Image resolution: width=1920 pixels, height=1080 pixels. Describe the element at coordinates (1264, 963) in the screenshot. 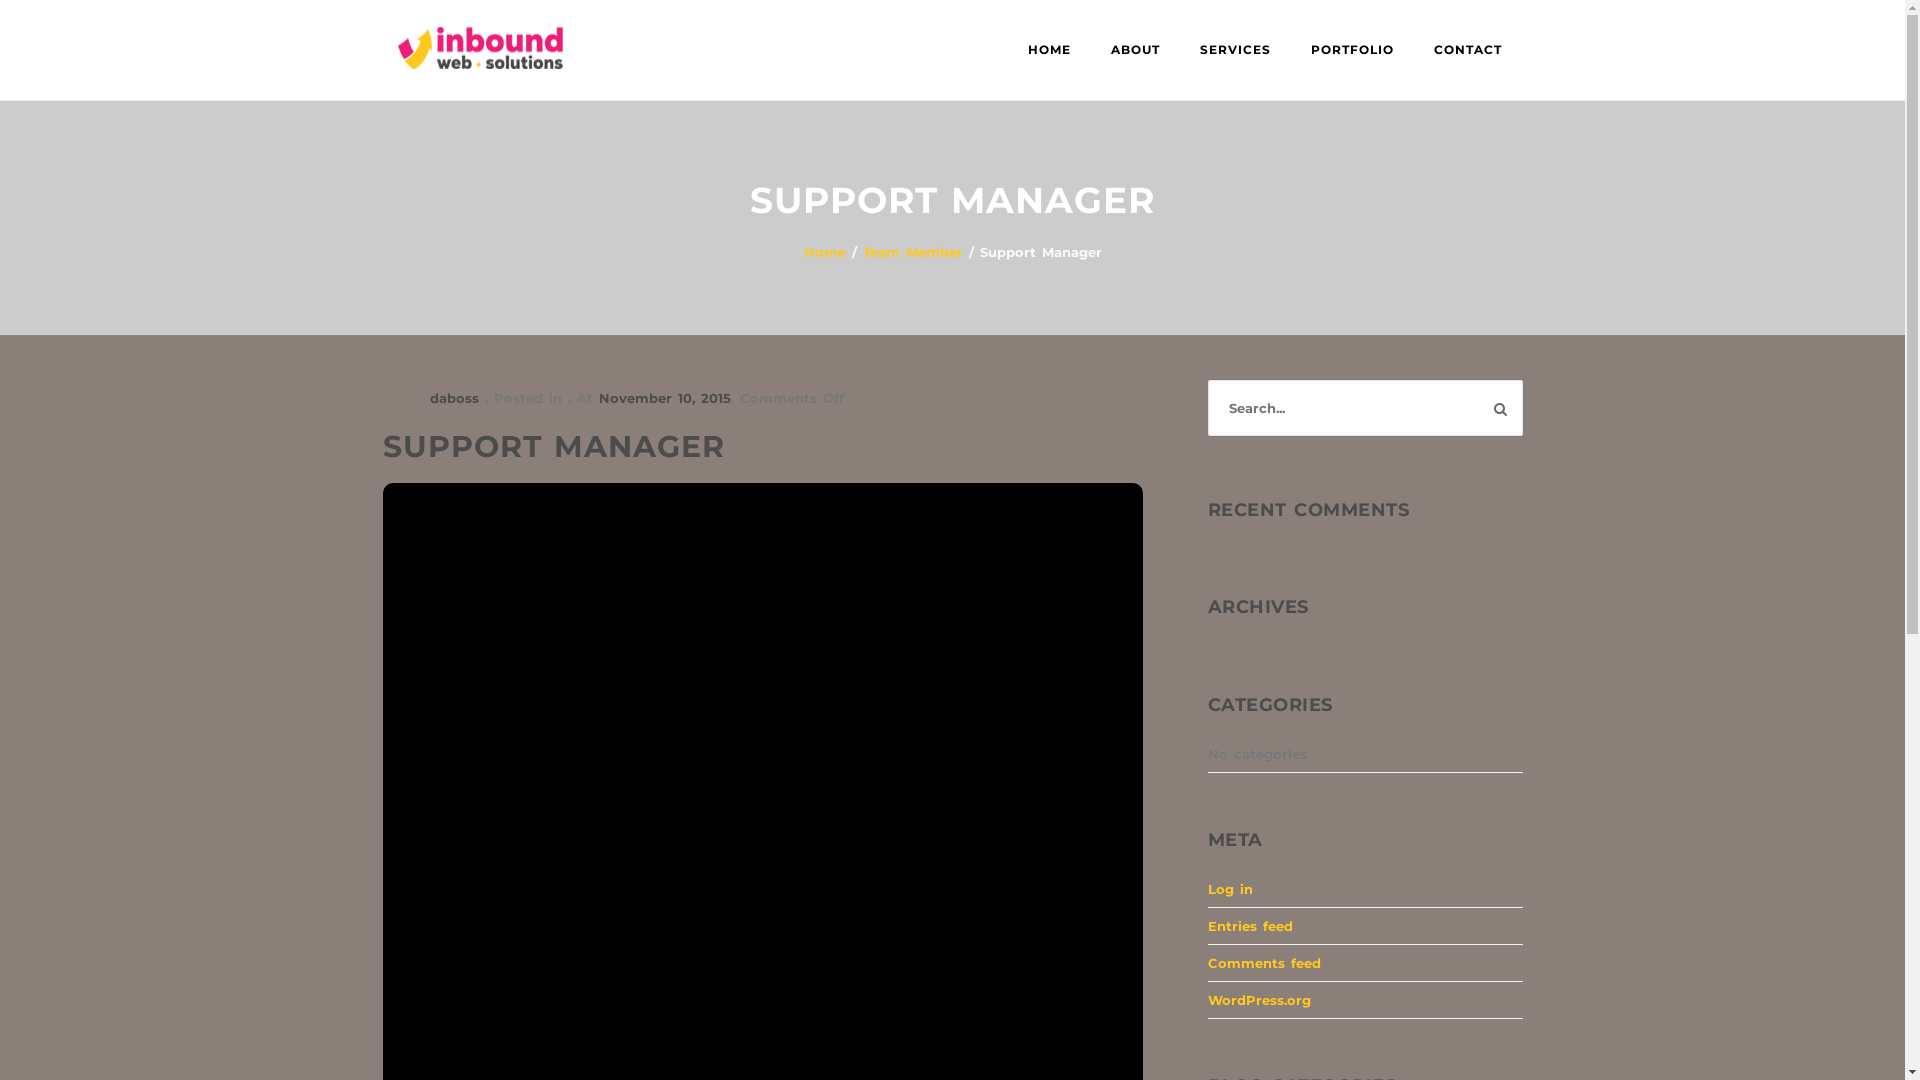

I see `Comments feed` at that location.